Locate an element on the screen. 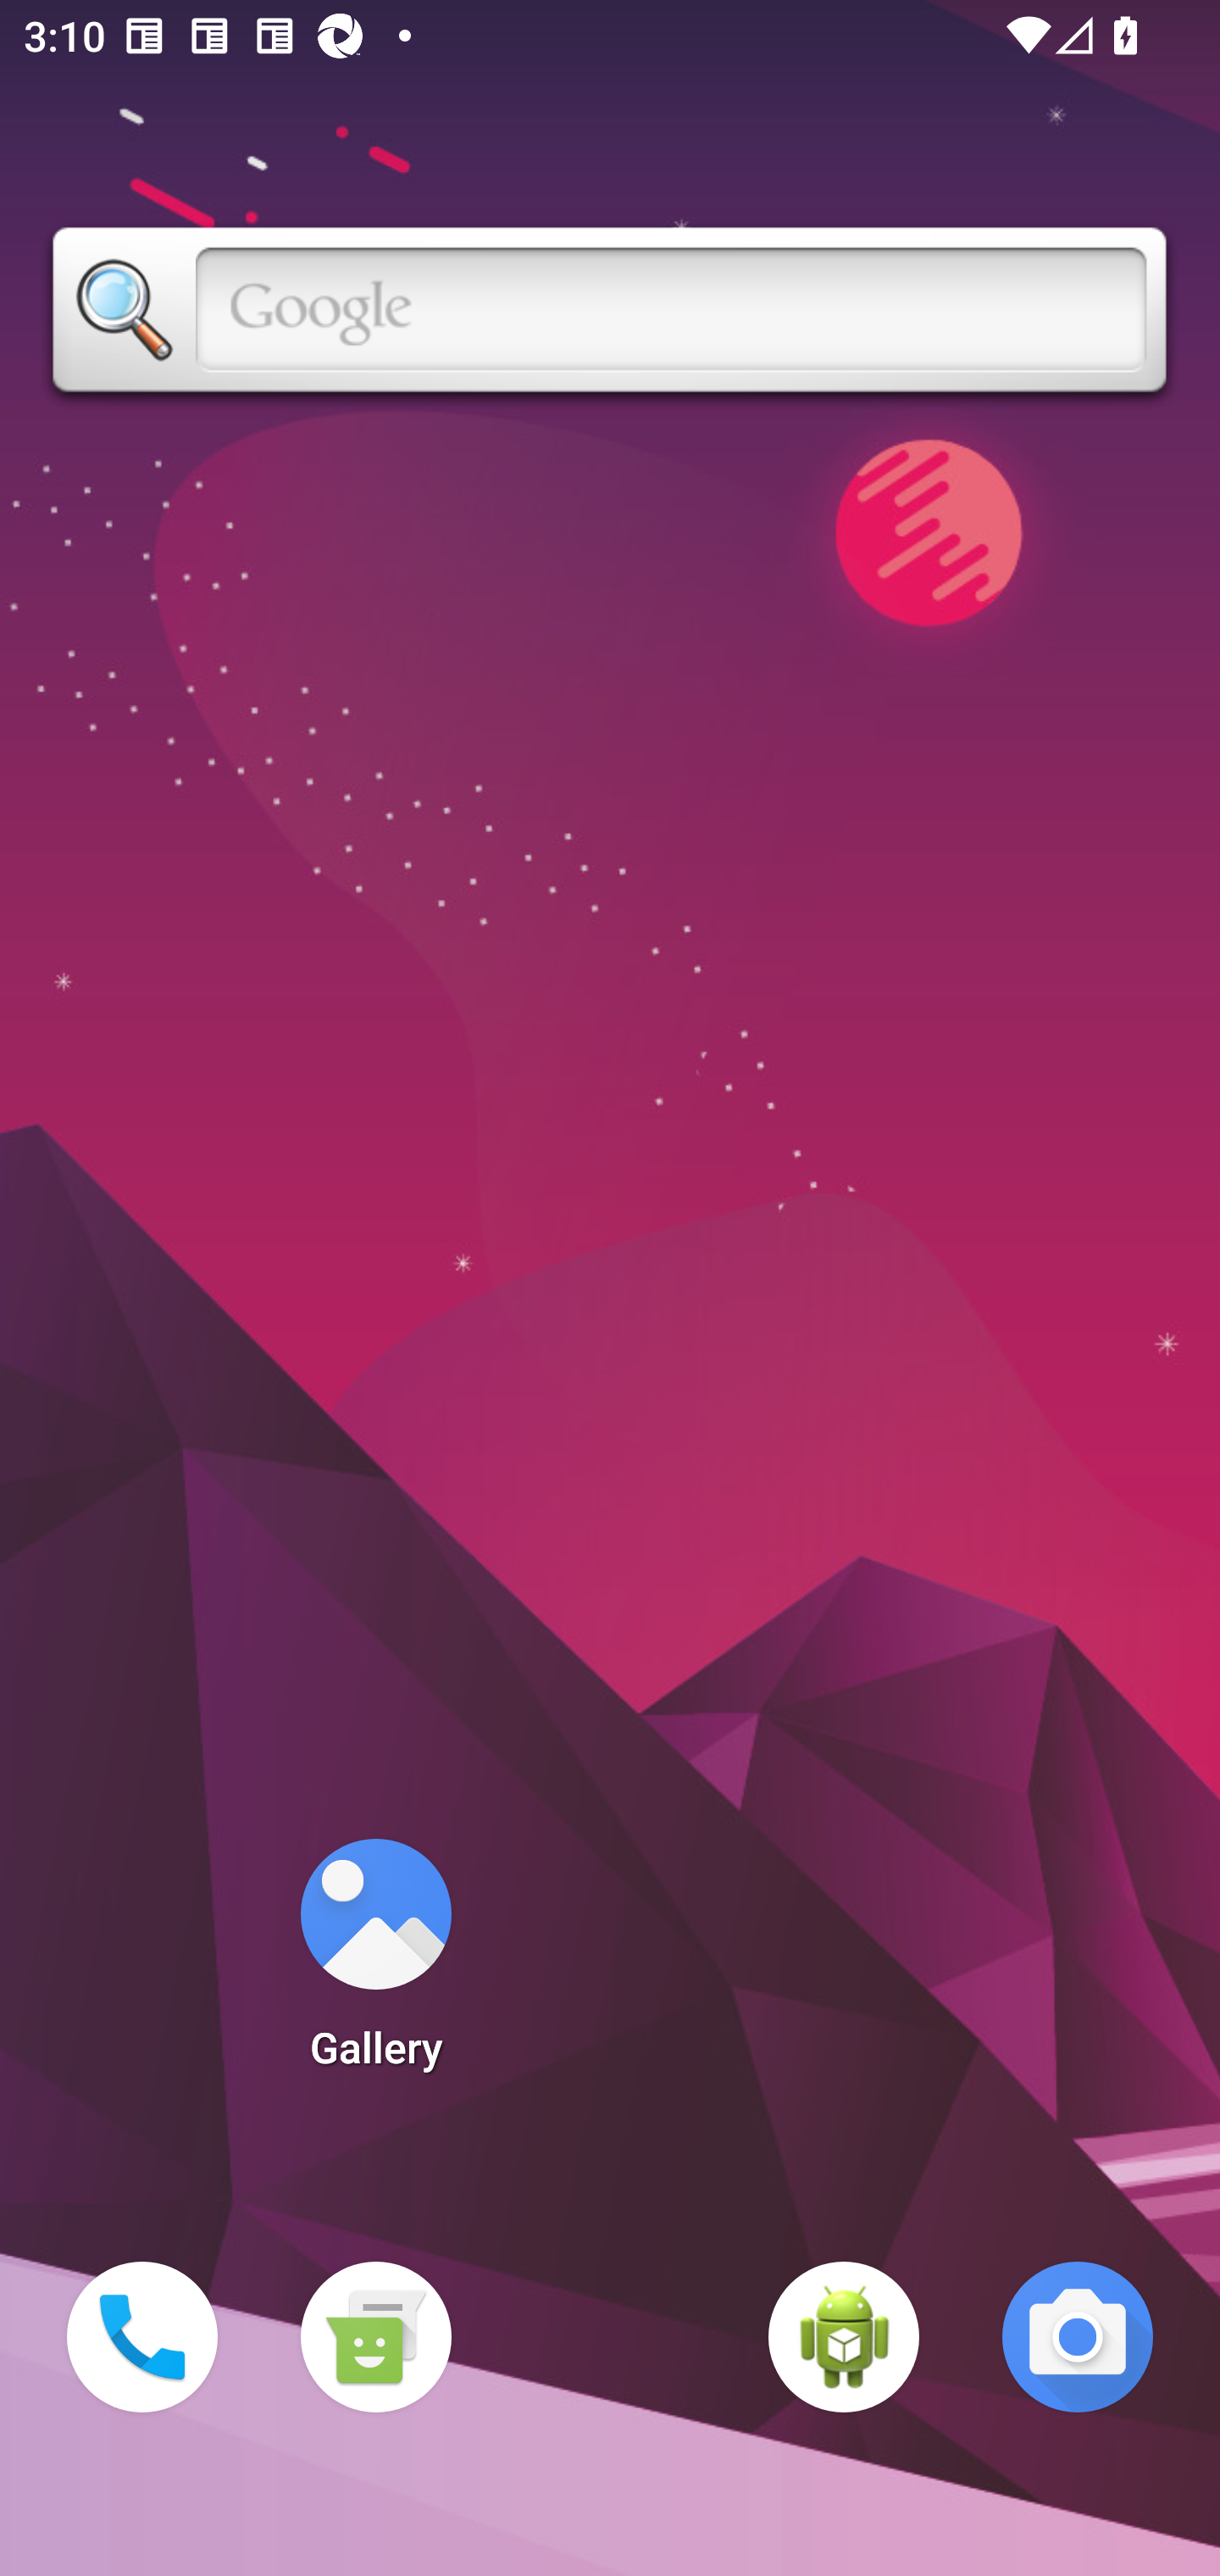 The width and height of the screenshot is (1220, 2576). Phone is located at coordinates (142, 2337).